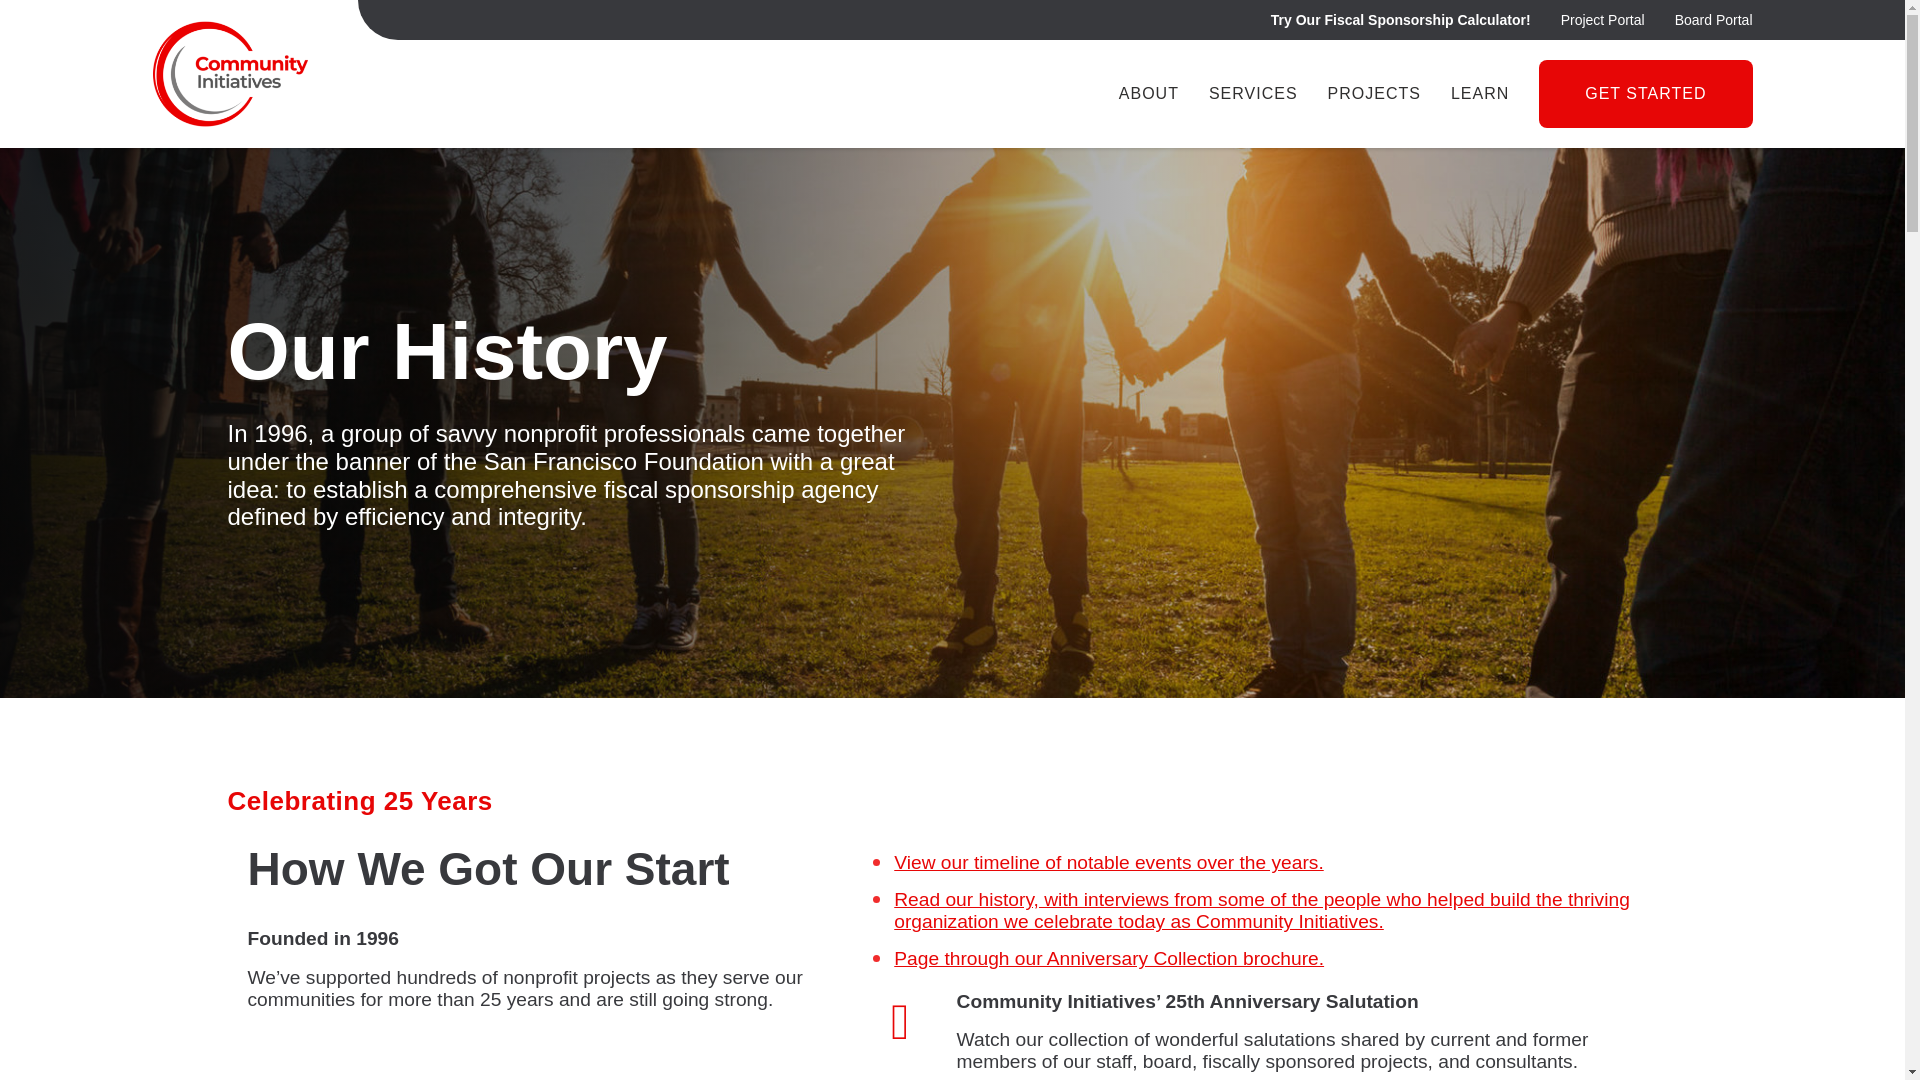 The image size is (1920, 1080). Describe the element at coordinates (1108, 862) in the screenshot. I see `View our timeline of notable events over the years.` at that location.